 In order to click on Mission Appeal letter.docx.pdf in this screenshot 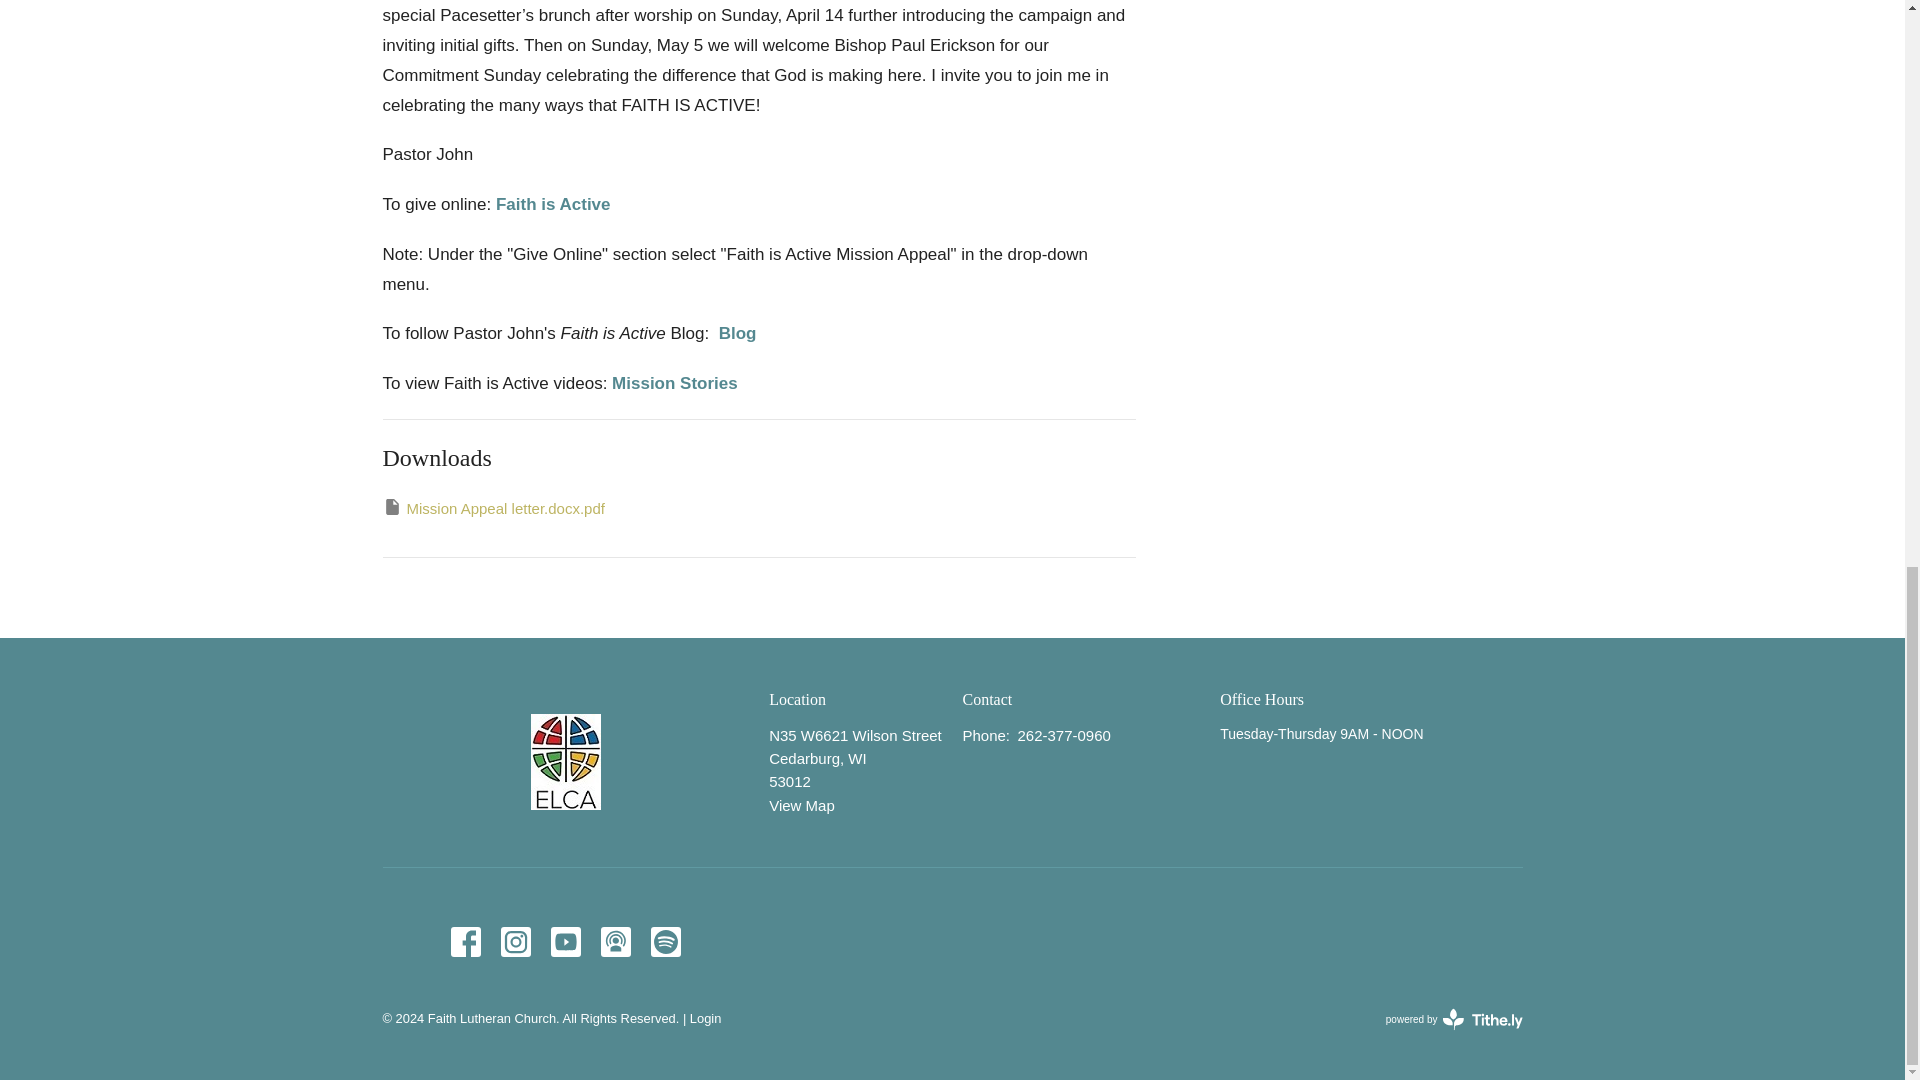, I will do `click(493, 508)`.